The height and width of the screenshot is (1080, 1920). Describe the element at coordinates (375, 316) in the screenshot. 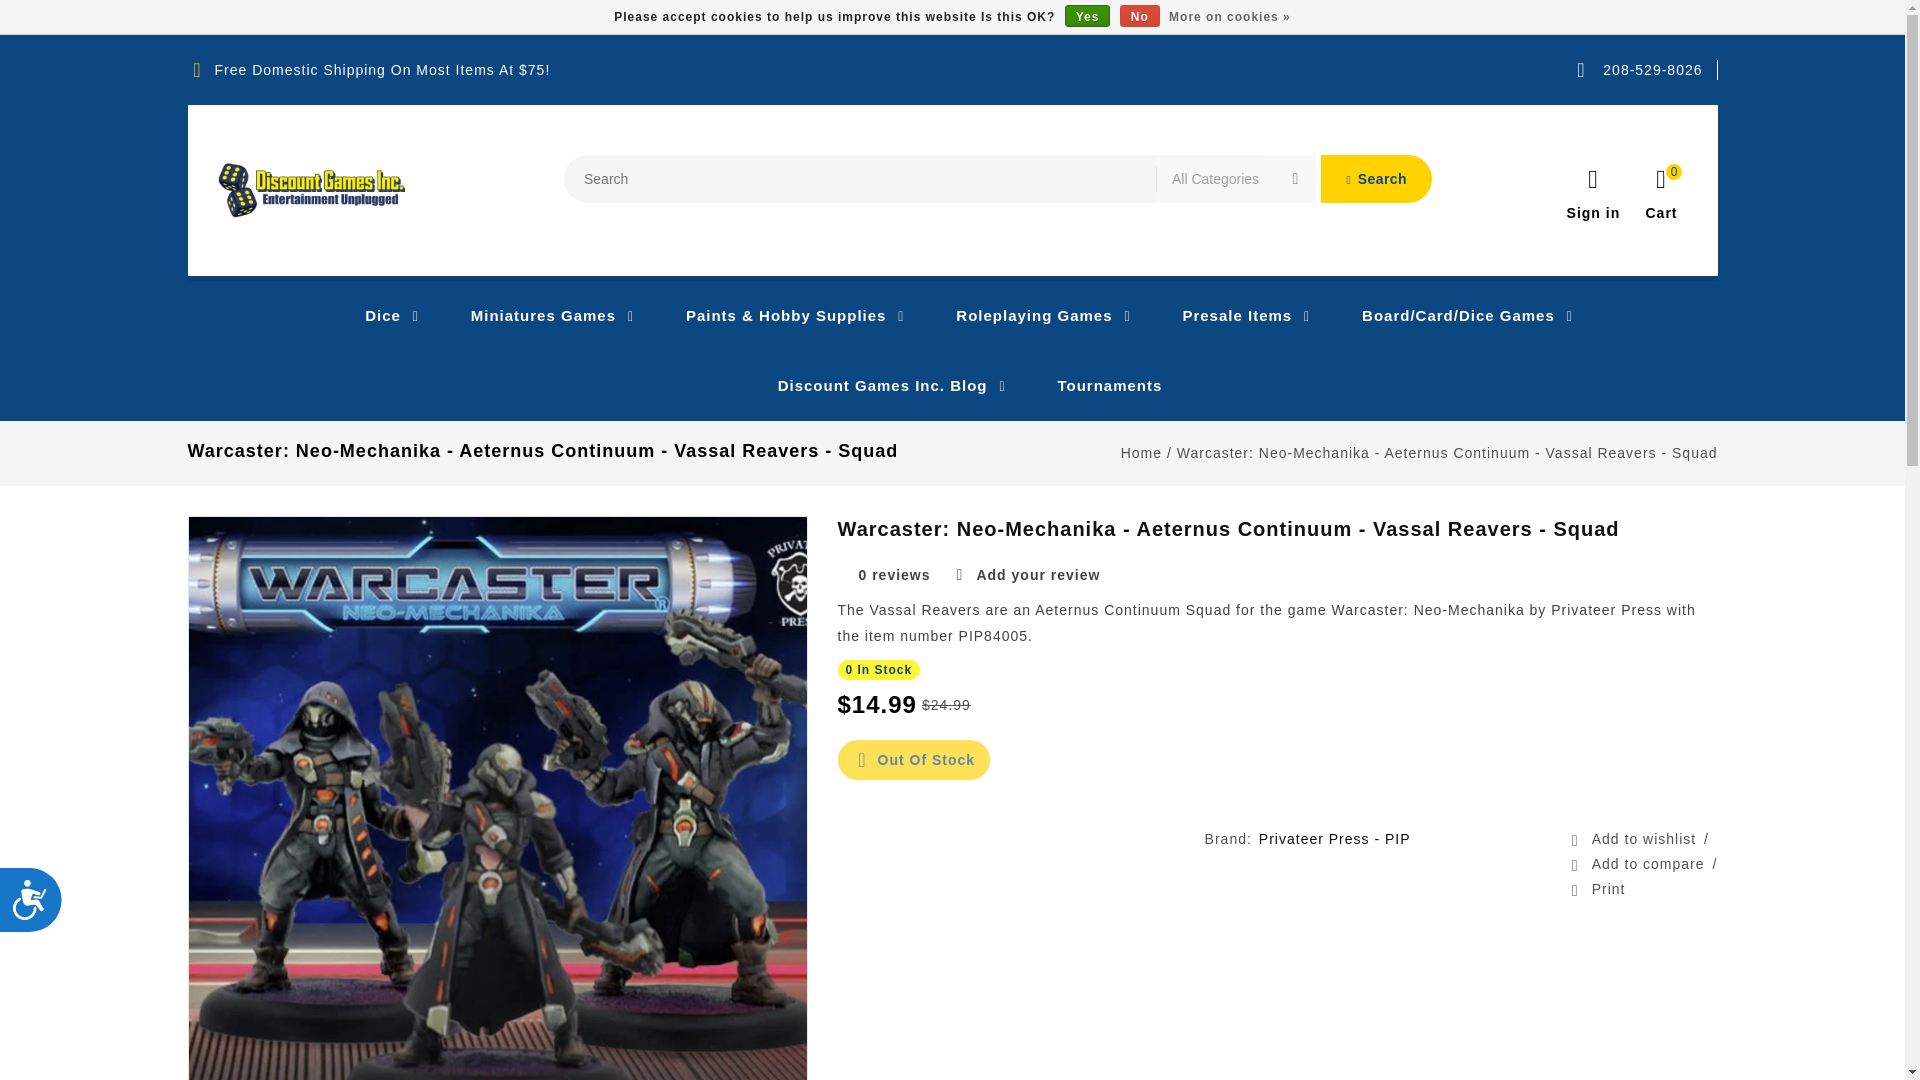

I see `Dice` at that location.